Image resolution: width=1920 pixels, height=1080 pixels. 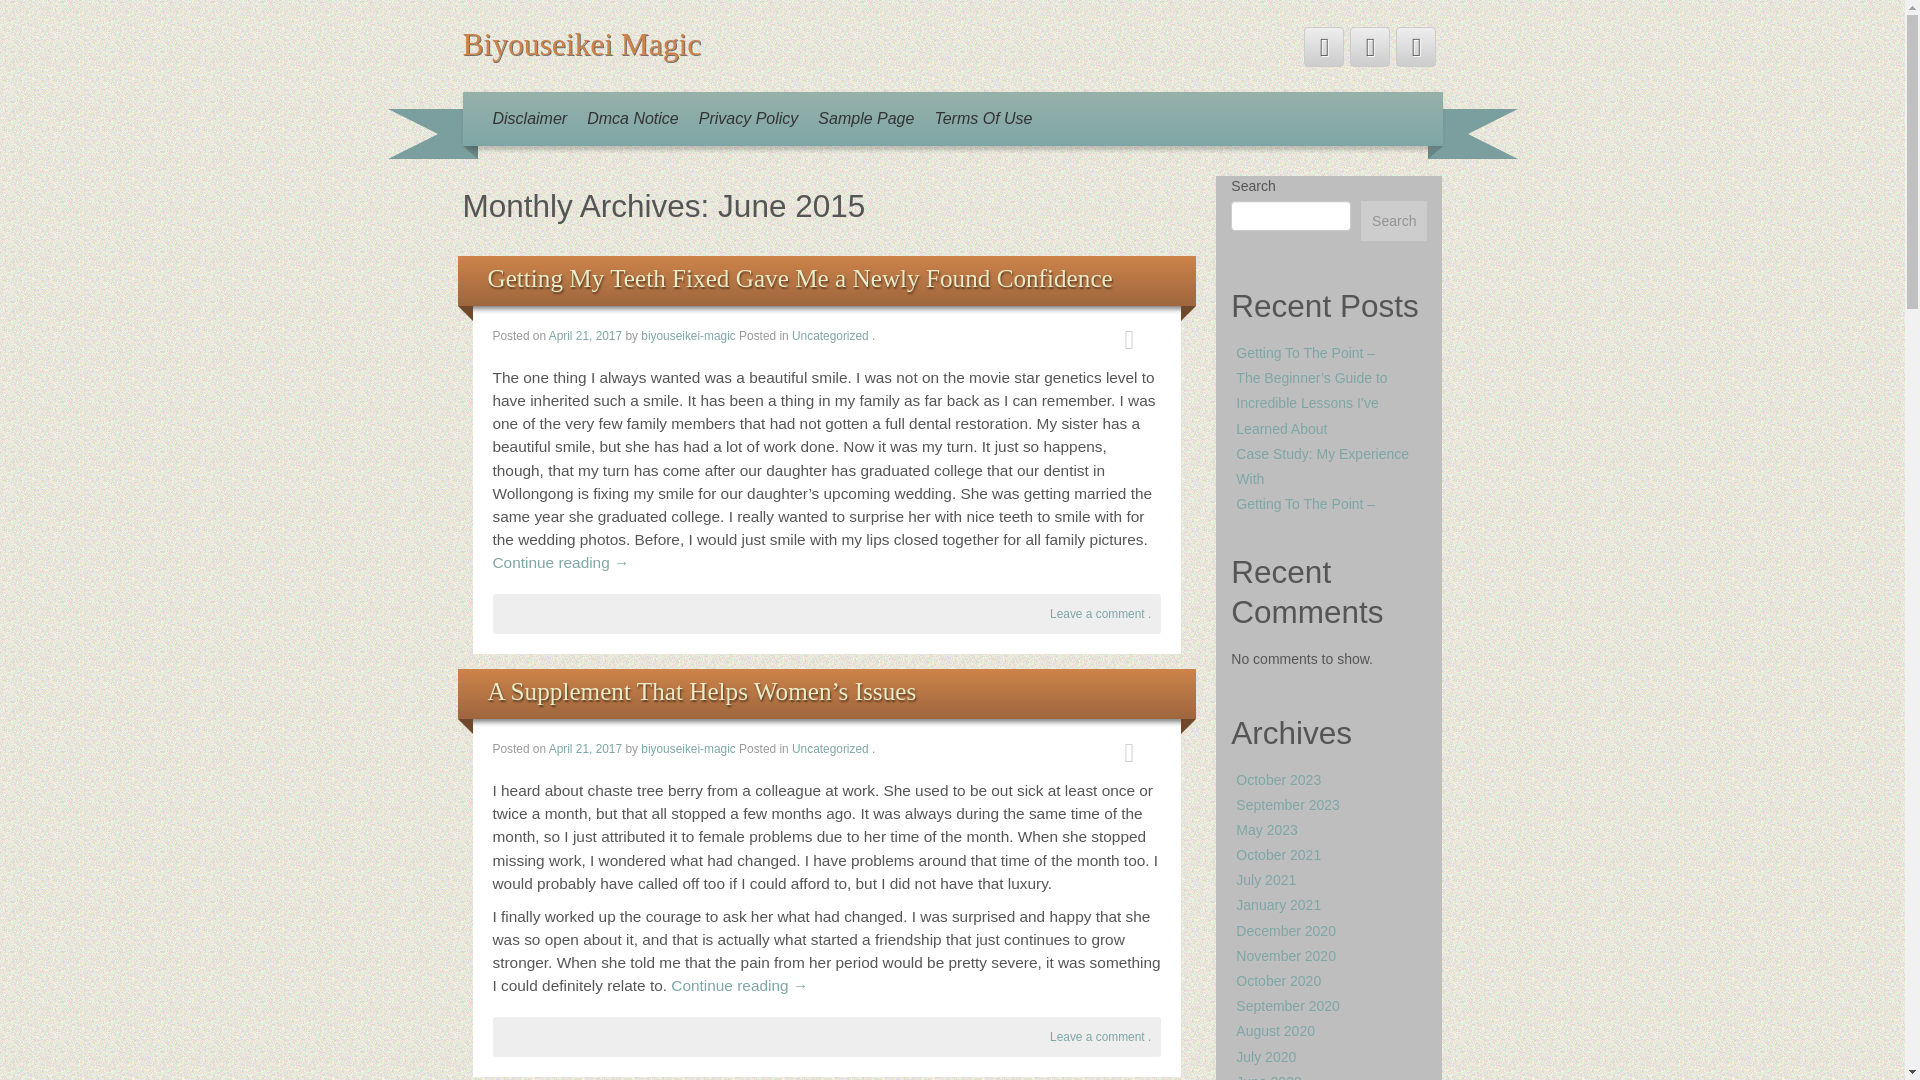 What do you see at coordinates (1288, 1006) in the screenshot?
I see `September 2020` at bounding box center [1288, 1006].